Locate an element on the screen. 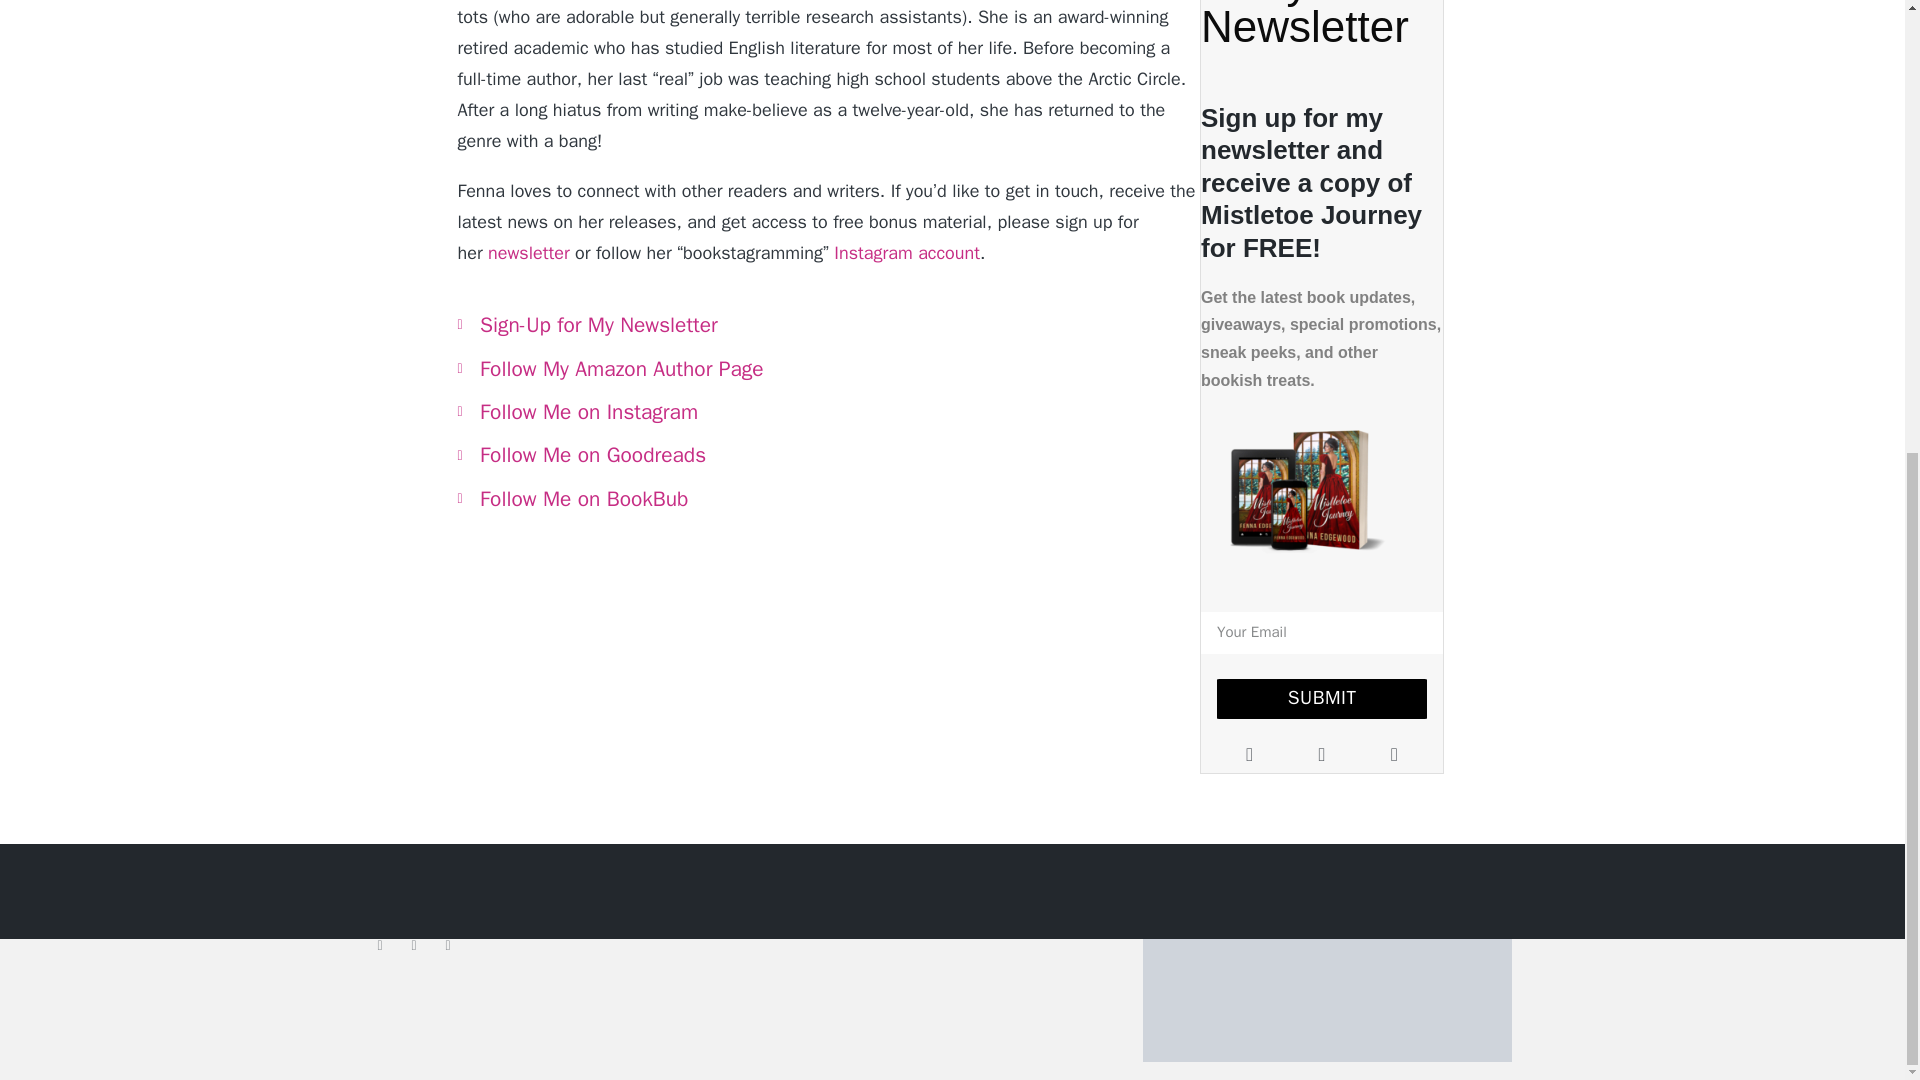 The image size is (1920, 1080). Sign-Up for My Newsletter is located at coordinates (830, 324).